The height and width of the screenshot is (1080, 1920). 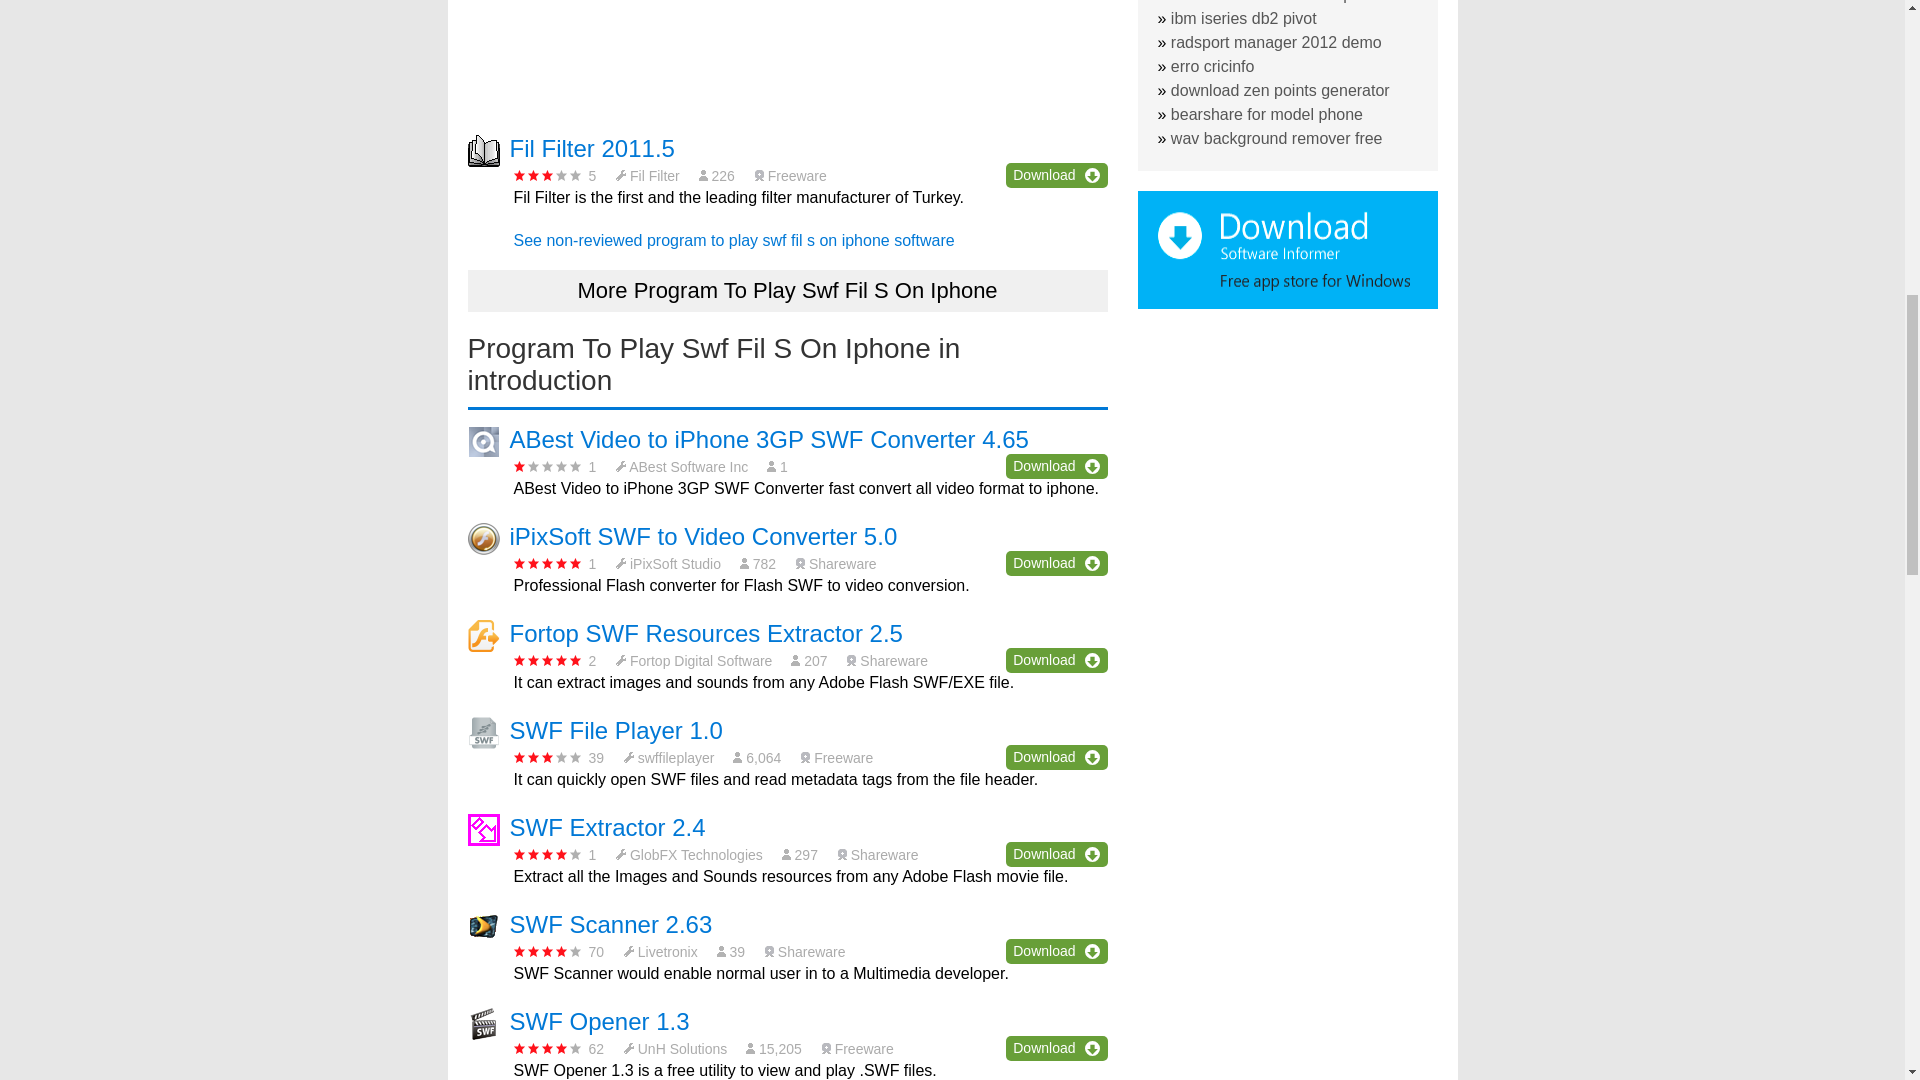 I want to click on Download, so click(x=1056, y=951).